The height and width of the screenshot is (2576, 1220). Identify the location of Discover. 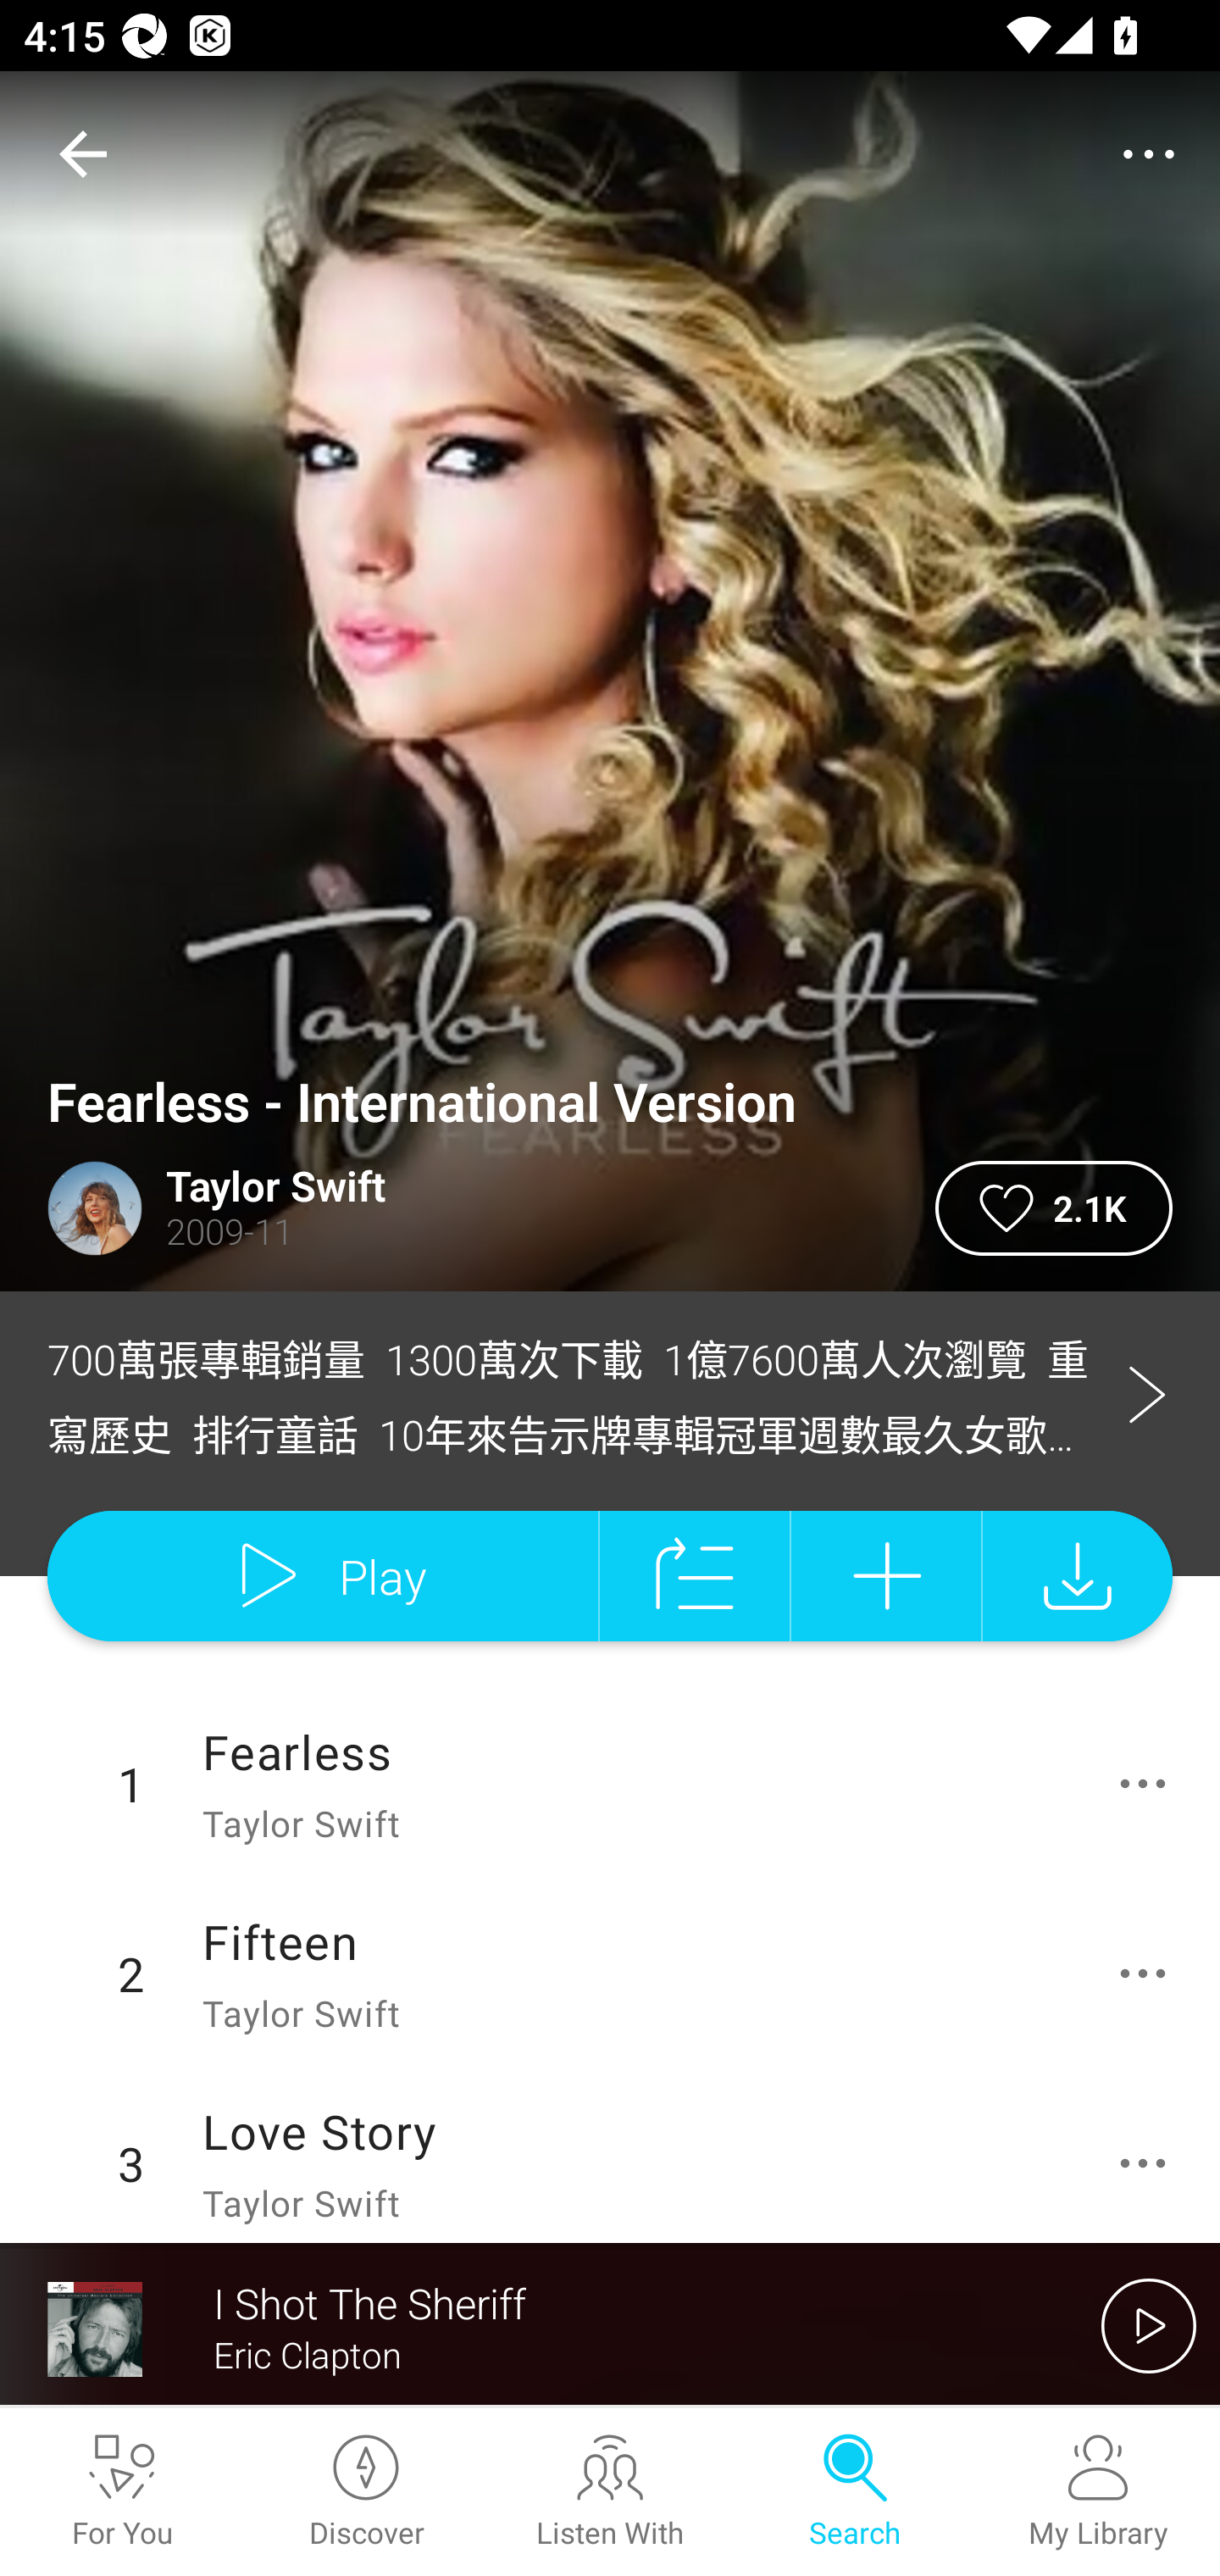
(366, 2492).